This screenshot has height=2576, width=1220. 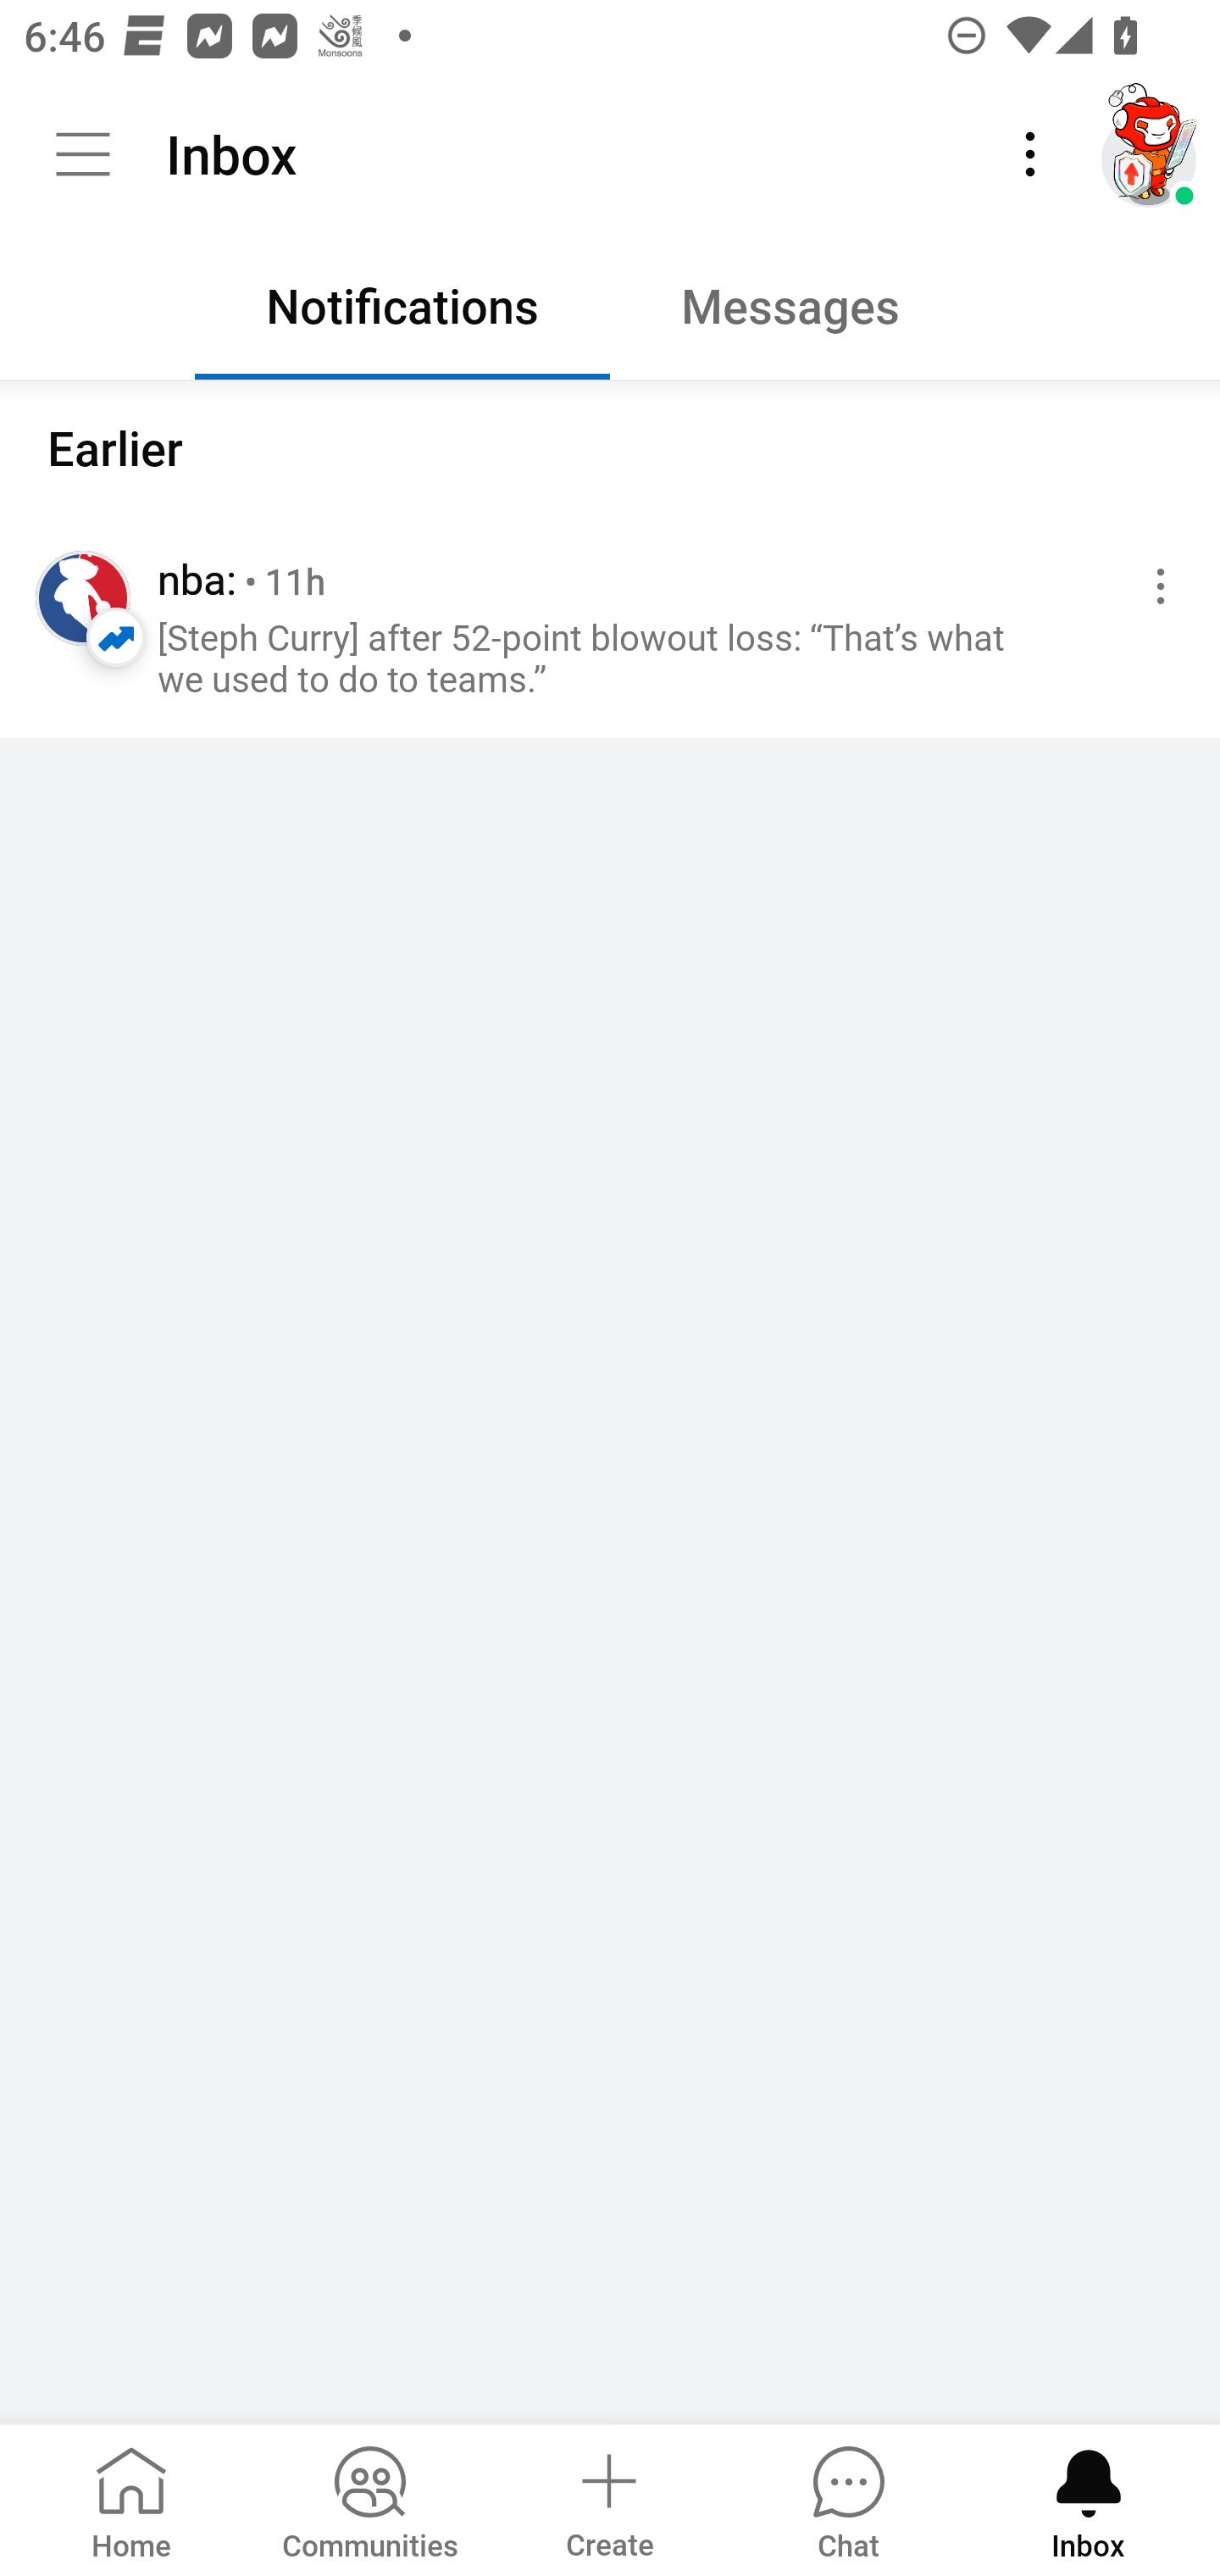 I want to click on Community menu, so click(x=83, y=154).